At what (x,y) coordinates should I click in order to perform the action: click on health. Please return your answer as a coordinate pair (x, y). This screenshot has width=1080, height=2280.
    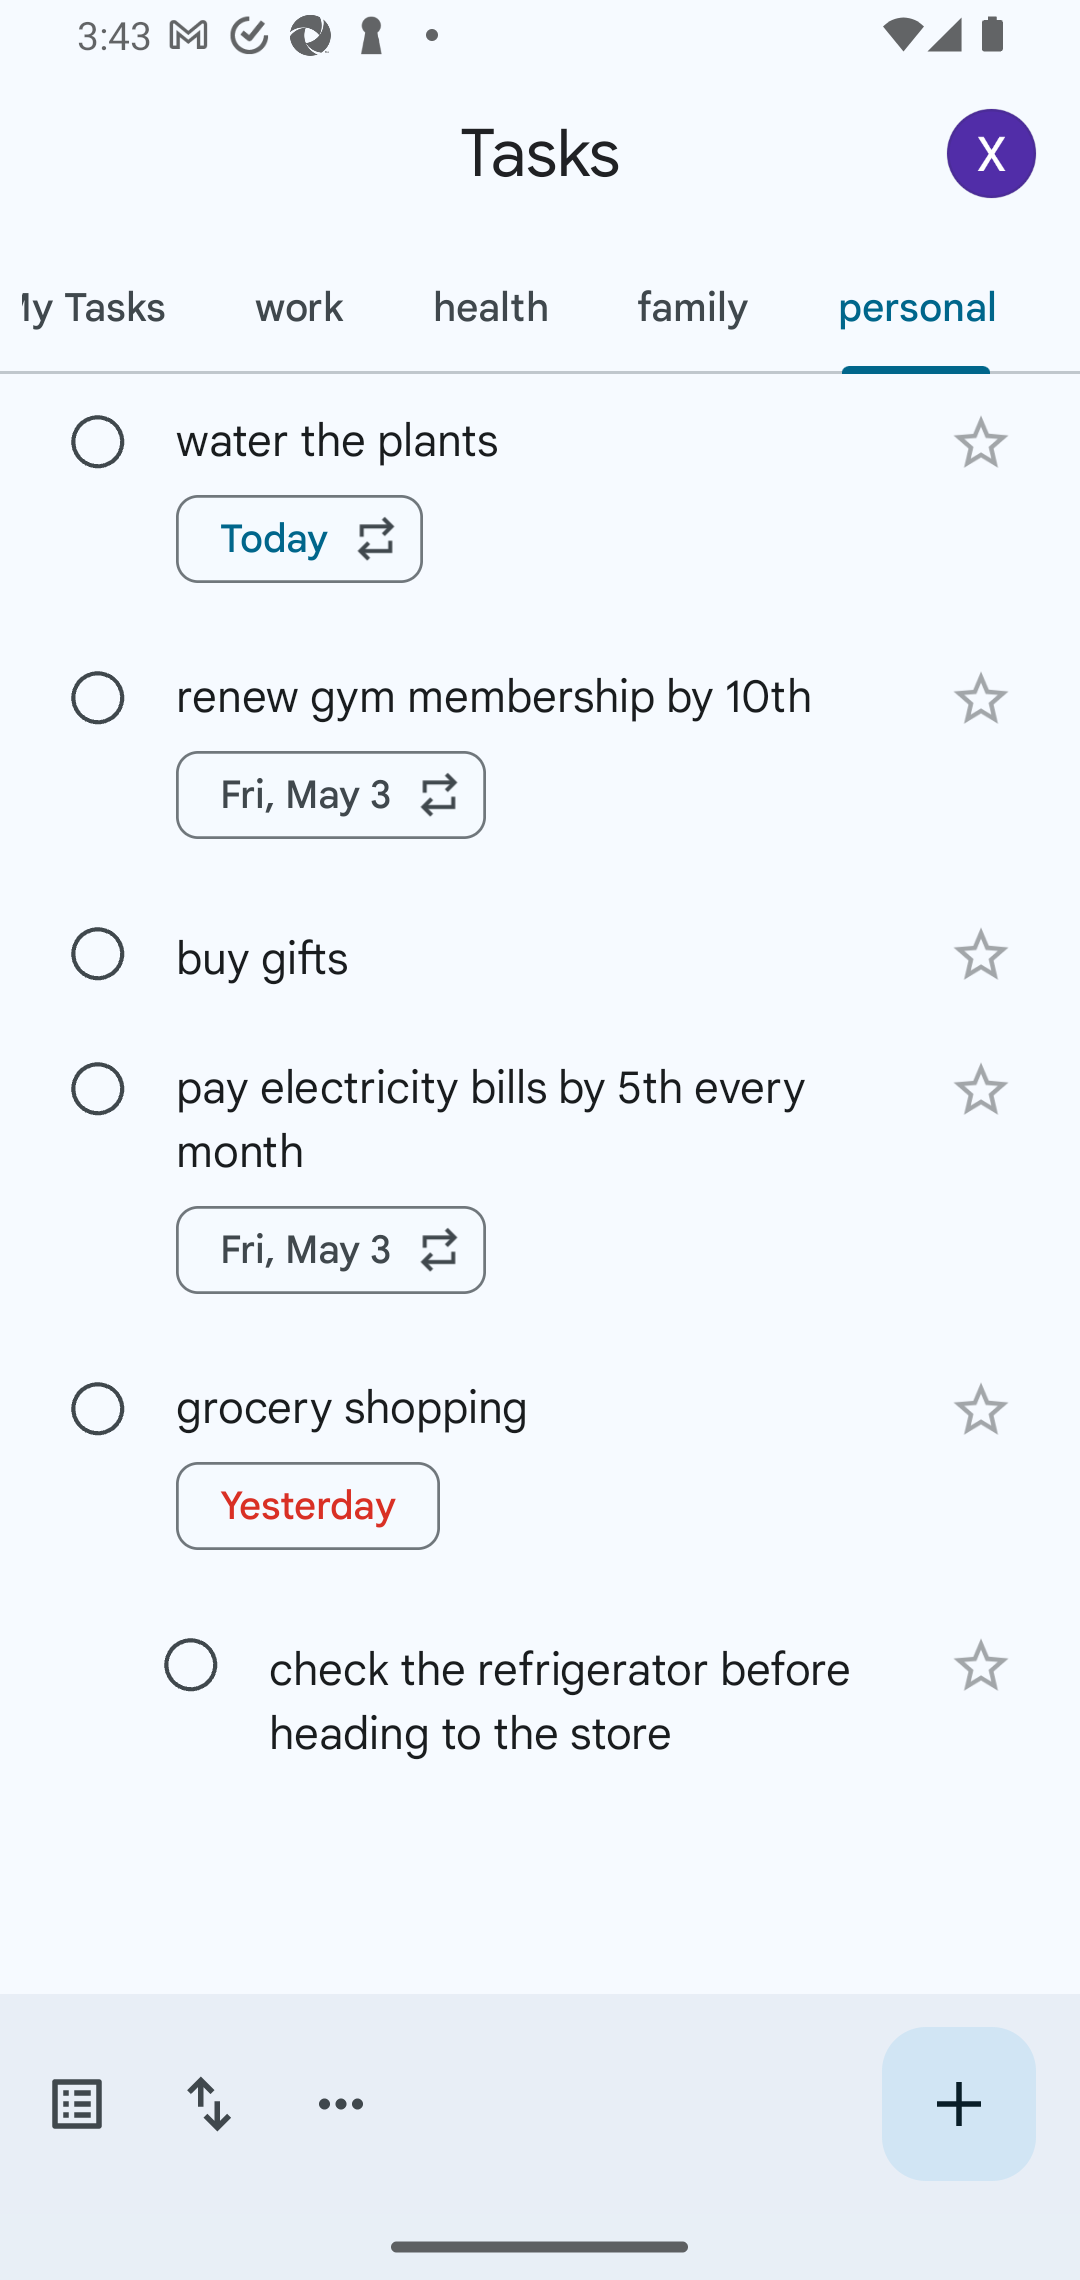
    Looking at the image, I should click on (489, 307).